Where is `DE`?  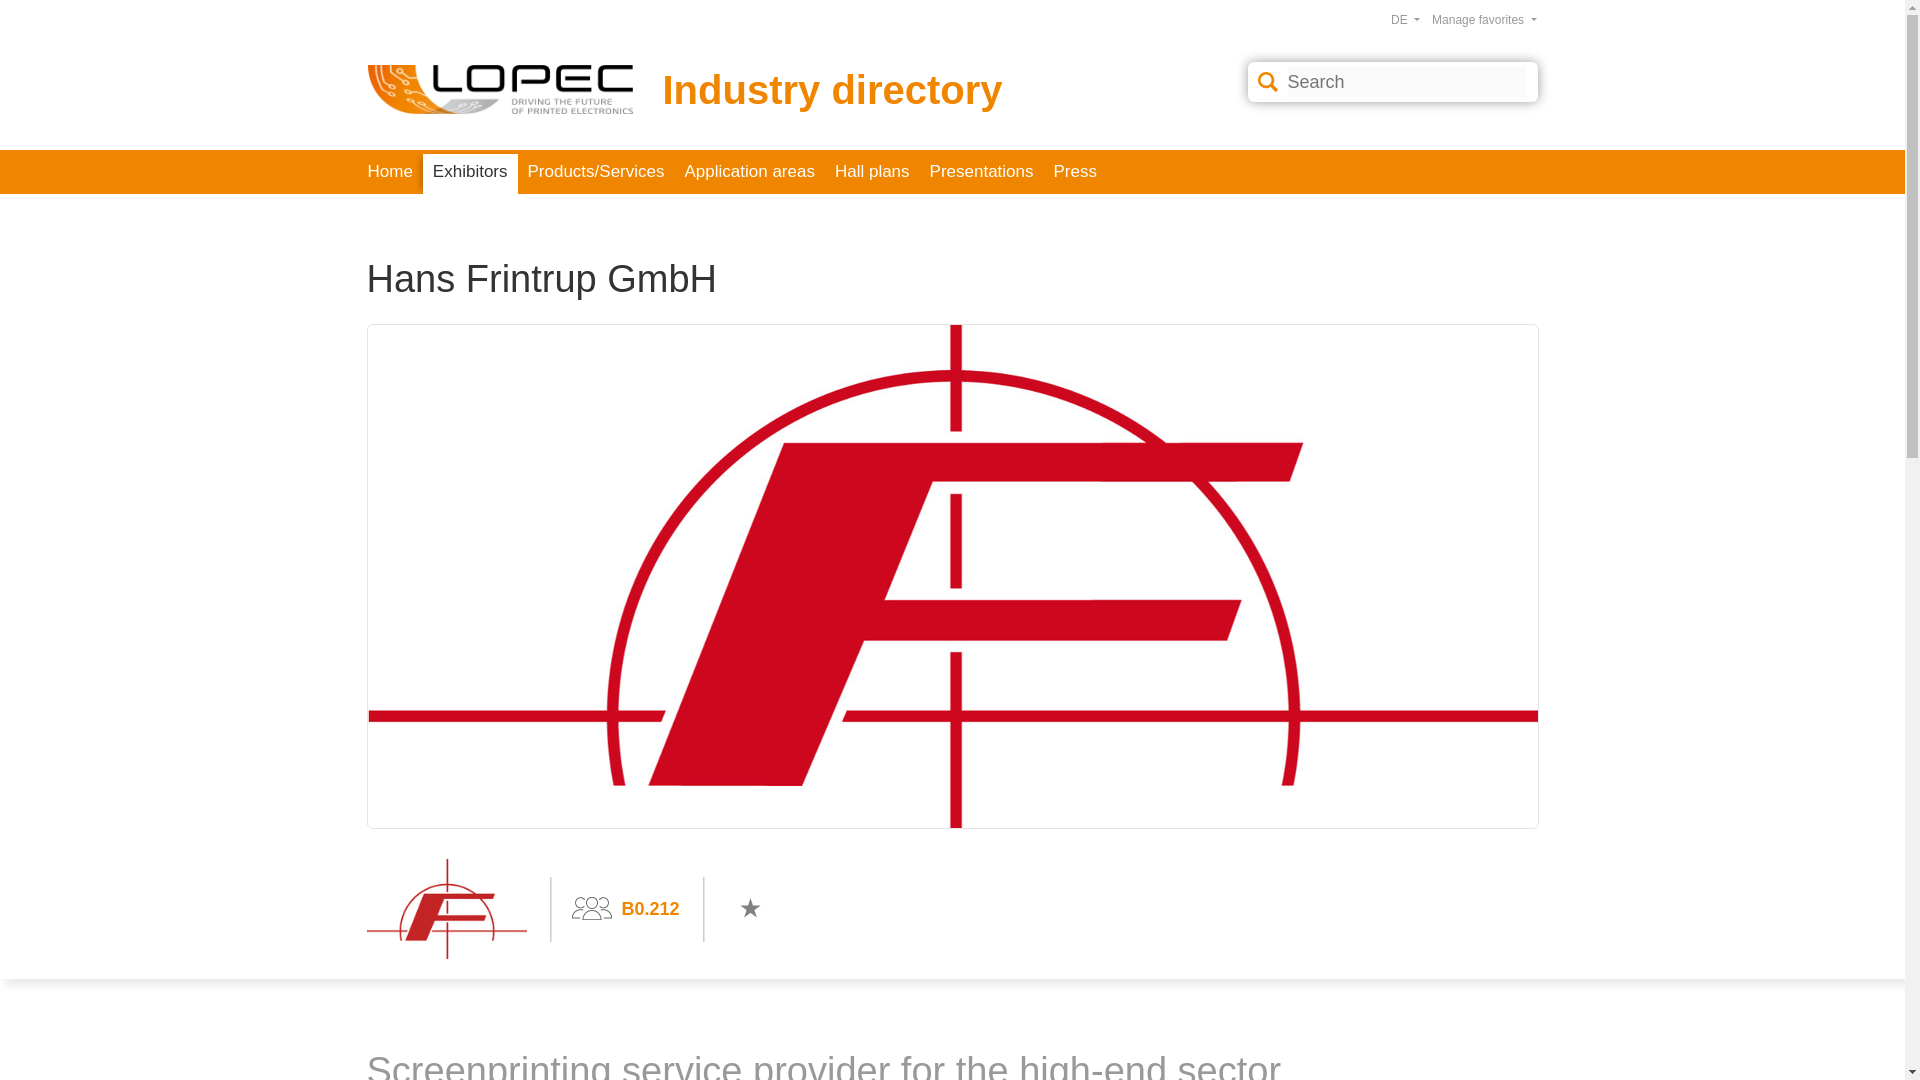
DE is located at coordinates (1405, 20).